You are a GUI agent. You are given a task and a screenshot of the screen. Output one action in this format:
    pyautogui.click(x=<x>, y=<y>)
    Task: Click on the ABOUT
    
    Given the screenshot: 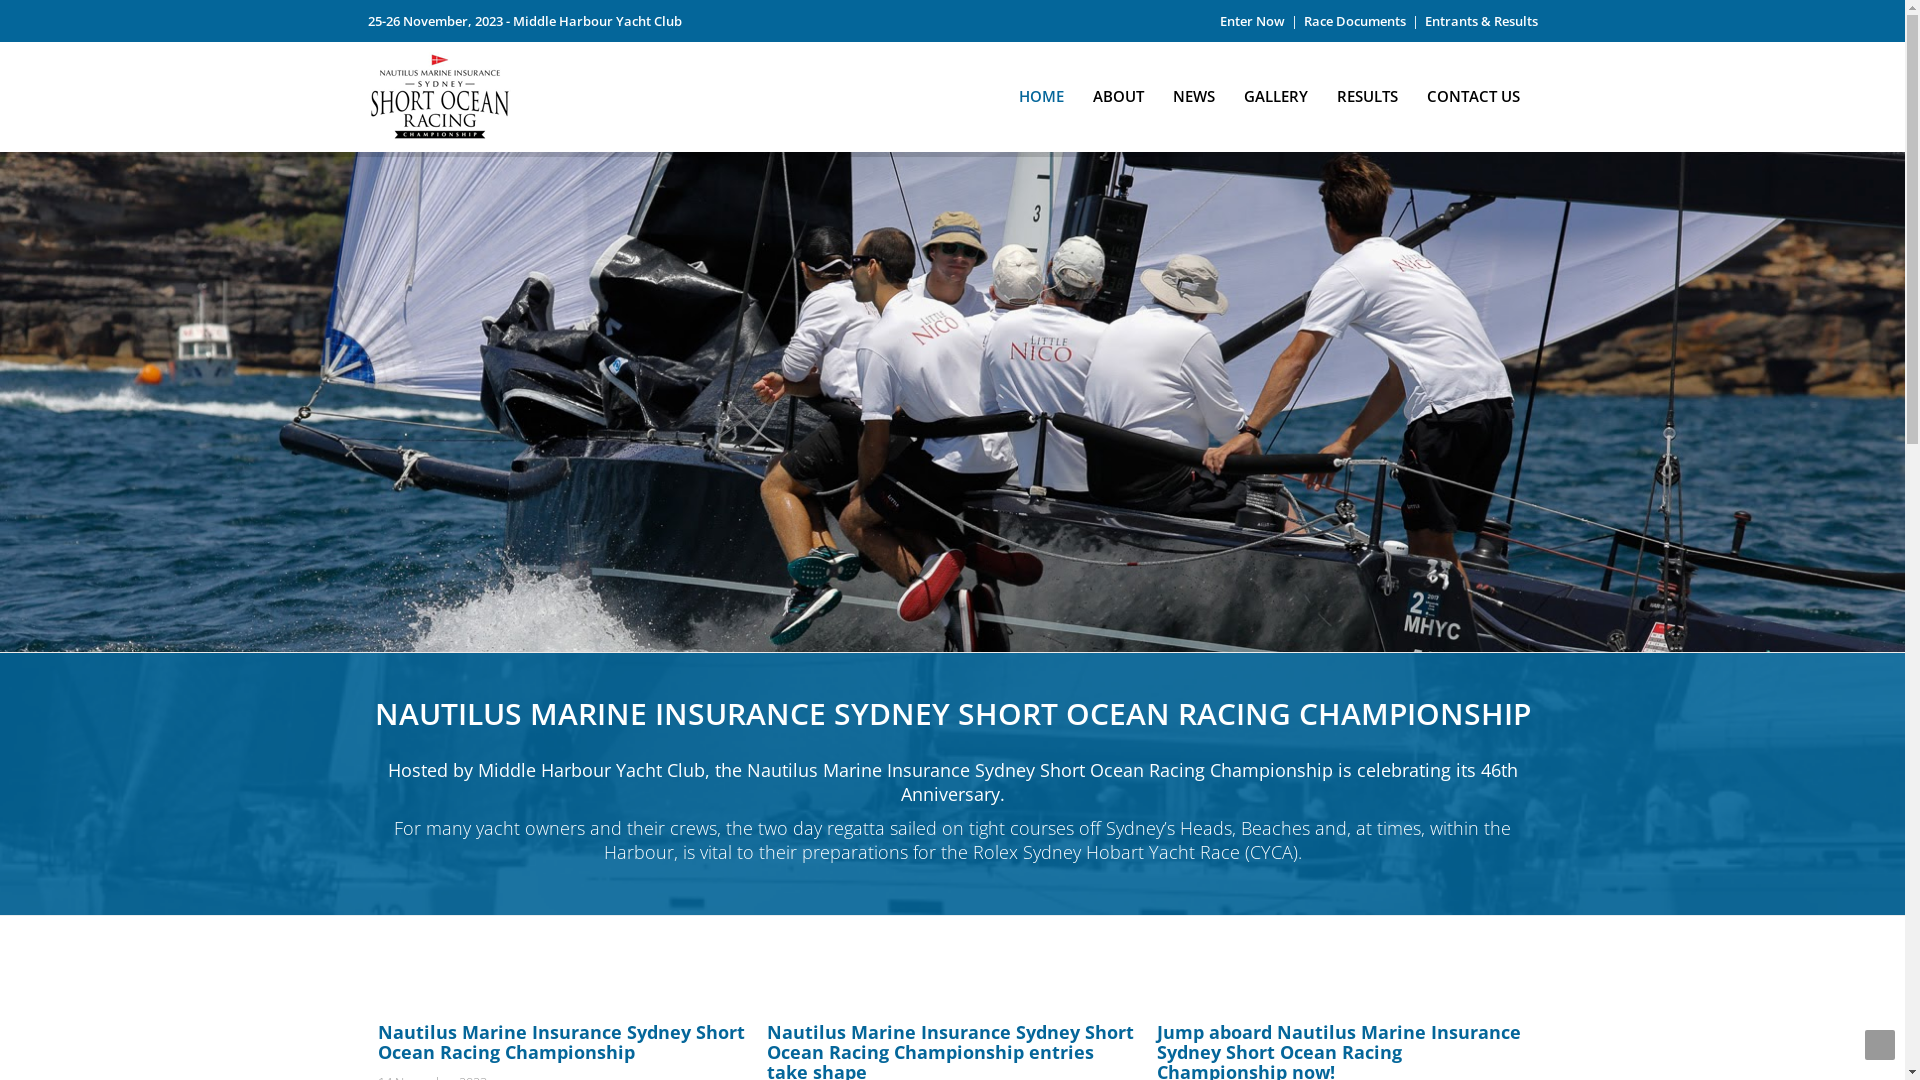 What is the action you would take?
    pyautogui.click(x=1118, y=90)
    